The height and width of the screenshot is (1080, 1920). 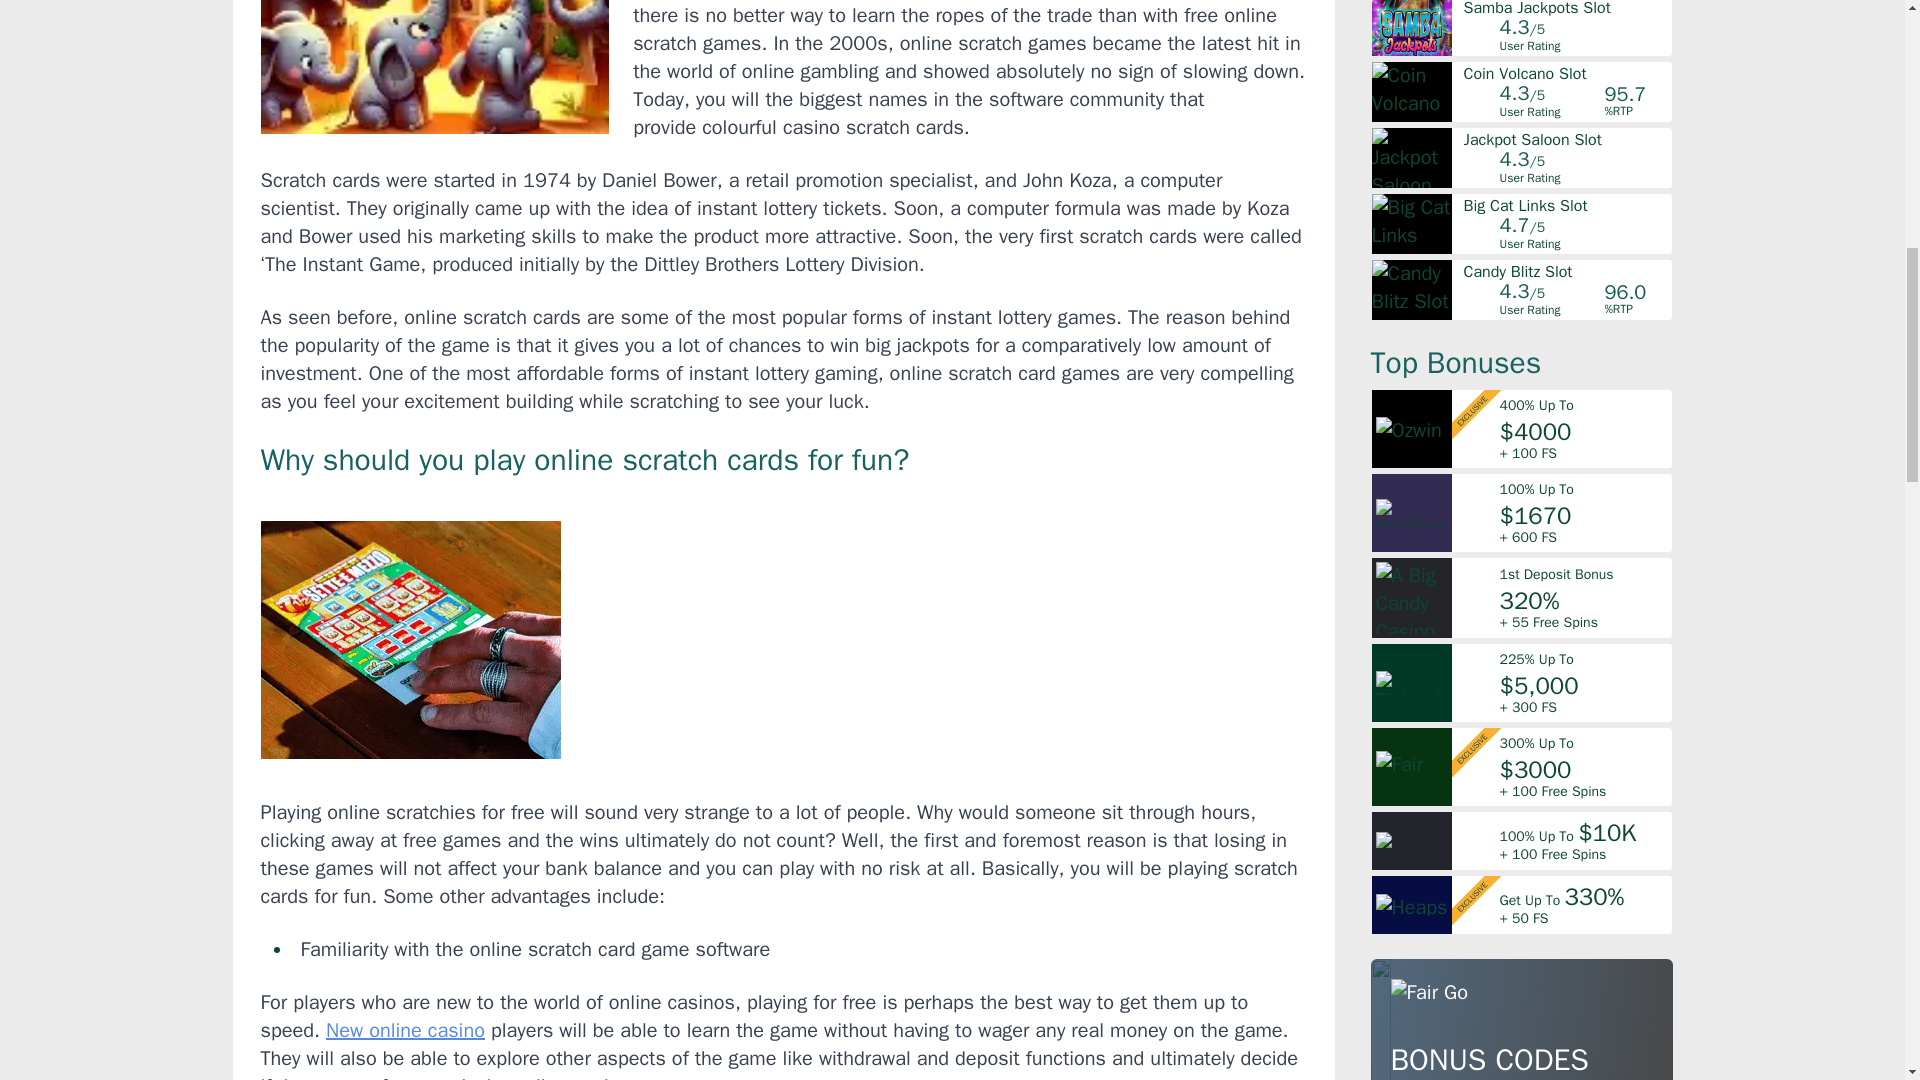 What do you see at coordinates (1566, 139) in the screenshot?
I see `Jackpot Saloon Slot` at bounding box center [1566, 139].